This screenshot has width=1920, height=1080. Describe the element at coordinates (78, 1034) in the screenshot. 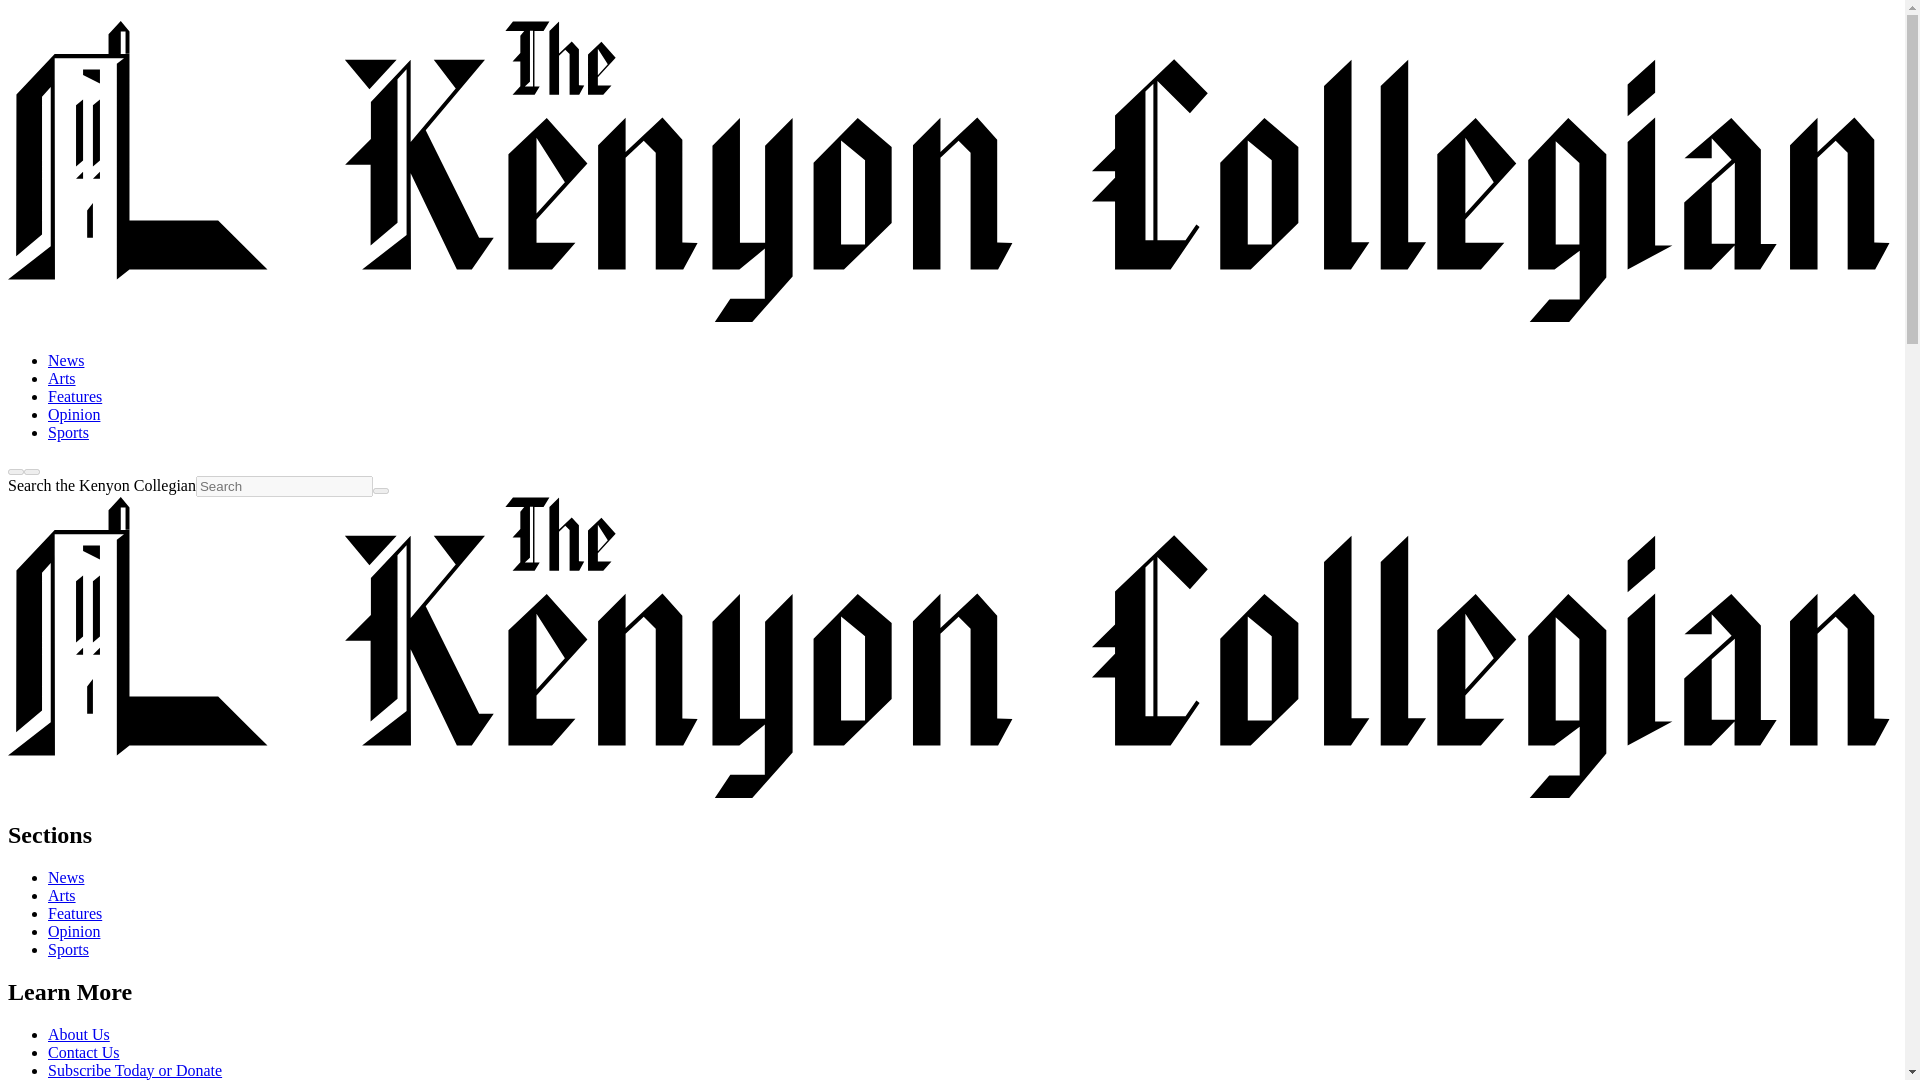

I see `About Us` at that location.